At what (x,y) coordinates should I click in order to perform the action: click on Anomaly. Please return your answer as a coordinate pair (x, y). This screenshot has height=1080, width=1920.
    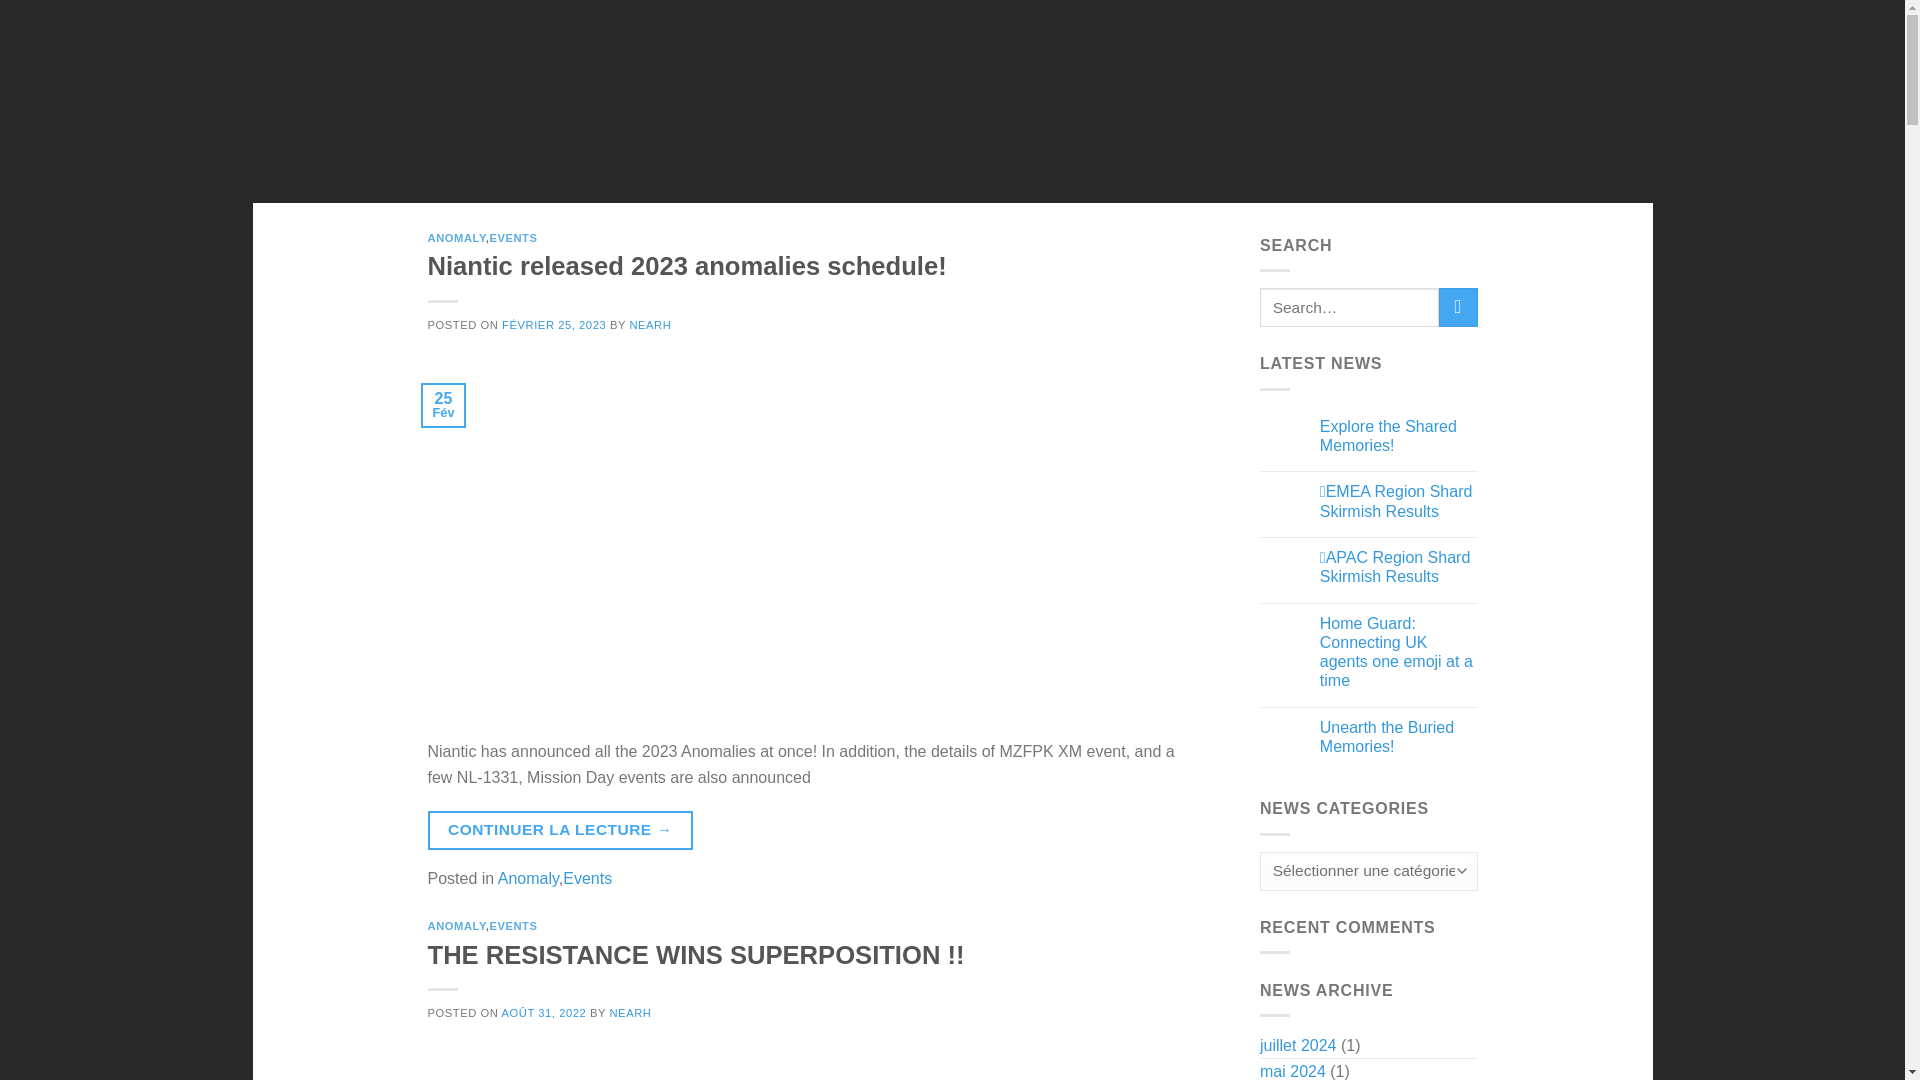
    Looking at the image, I should click on (528, 878).